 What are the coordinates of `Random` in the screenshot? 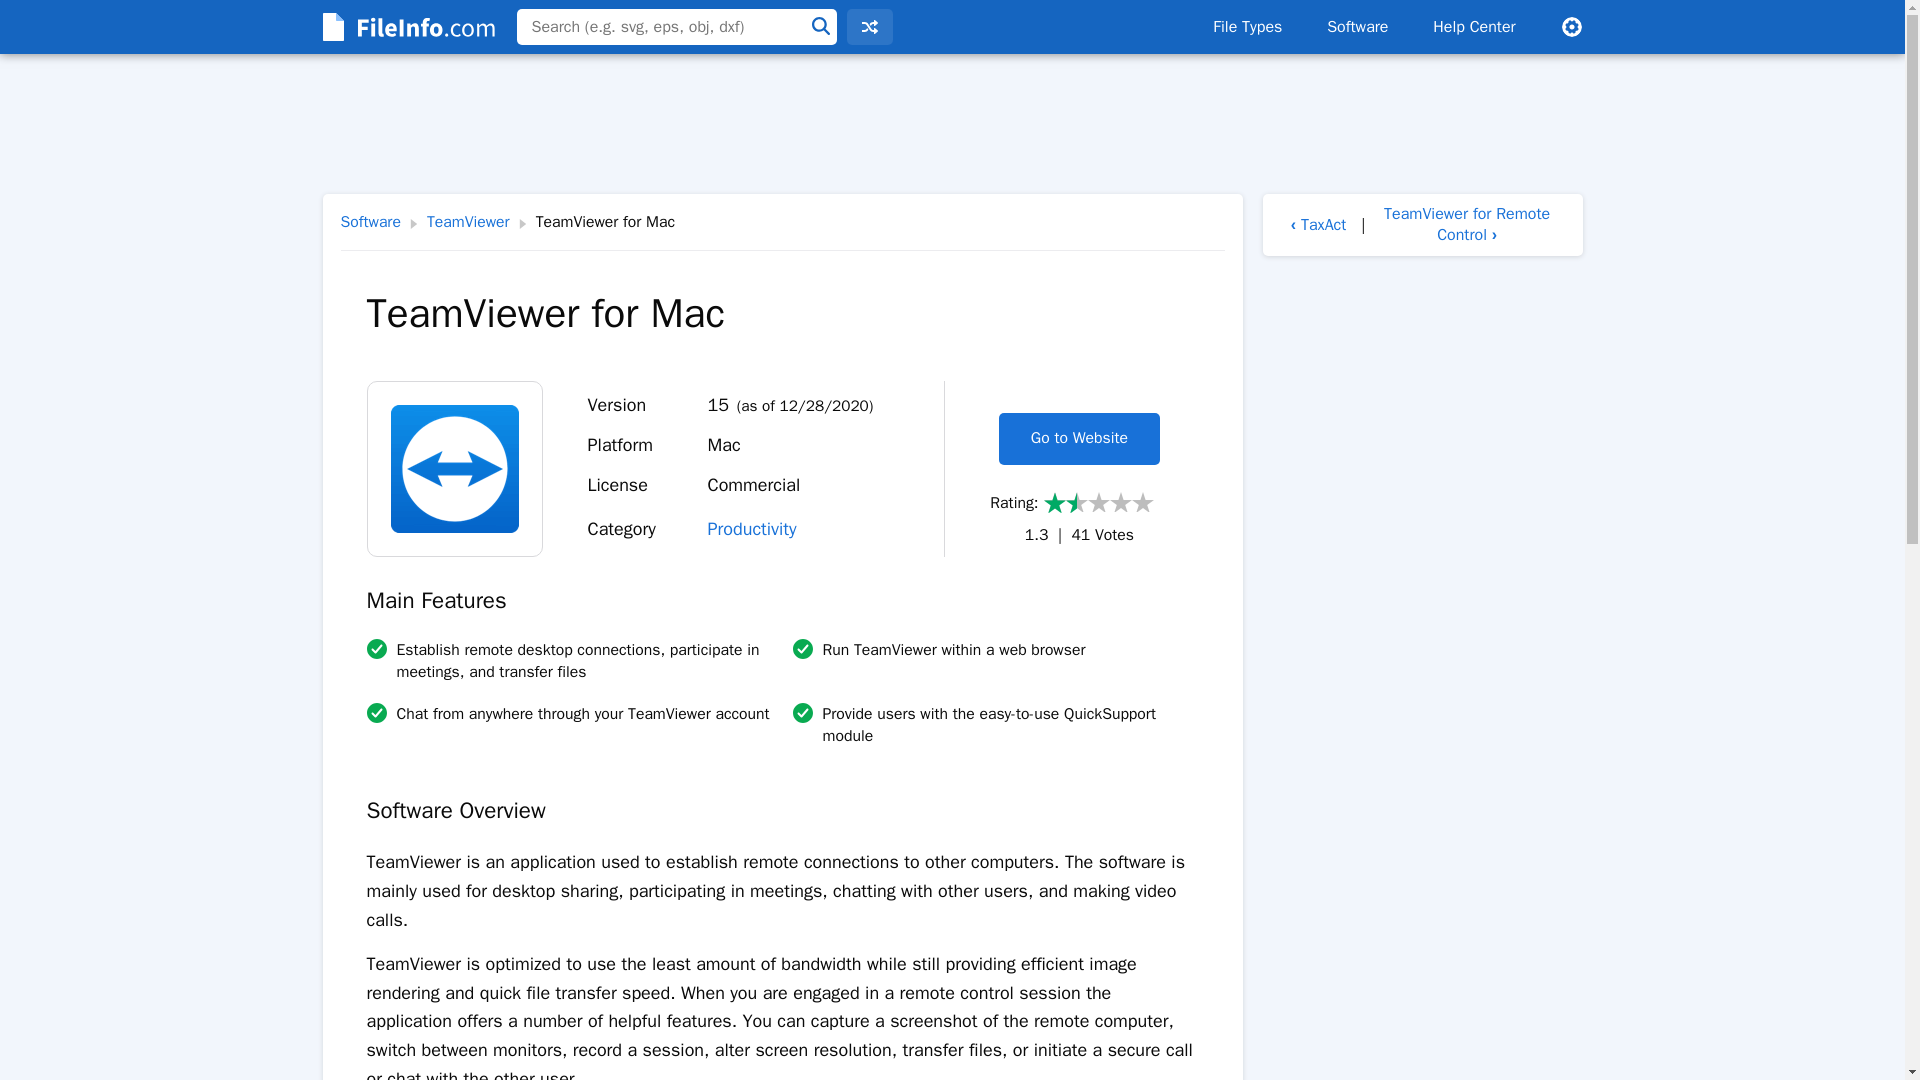 It's located at (869, 26).